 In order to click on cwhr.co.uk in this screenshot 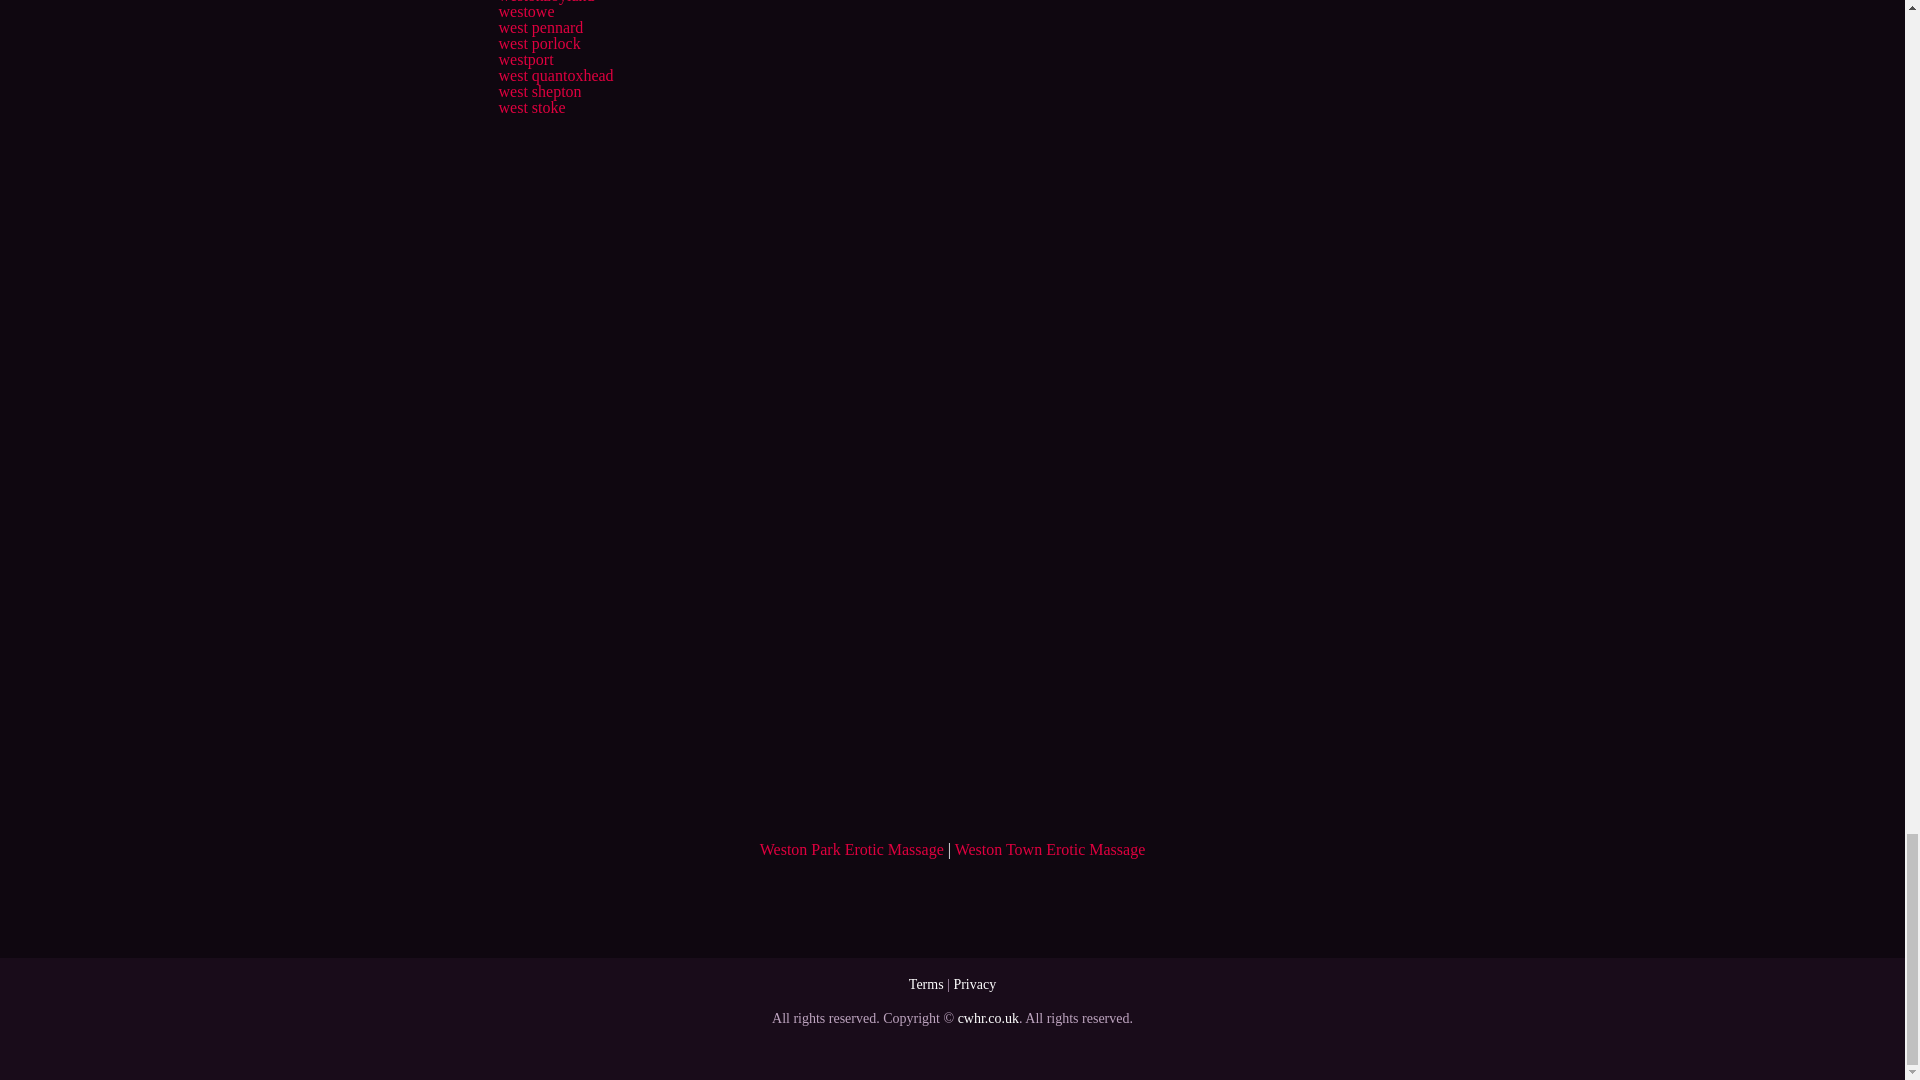, I will do `click(988, 1018)`.